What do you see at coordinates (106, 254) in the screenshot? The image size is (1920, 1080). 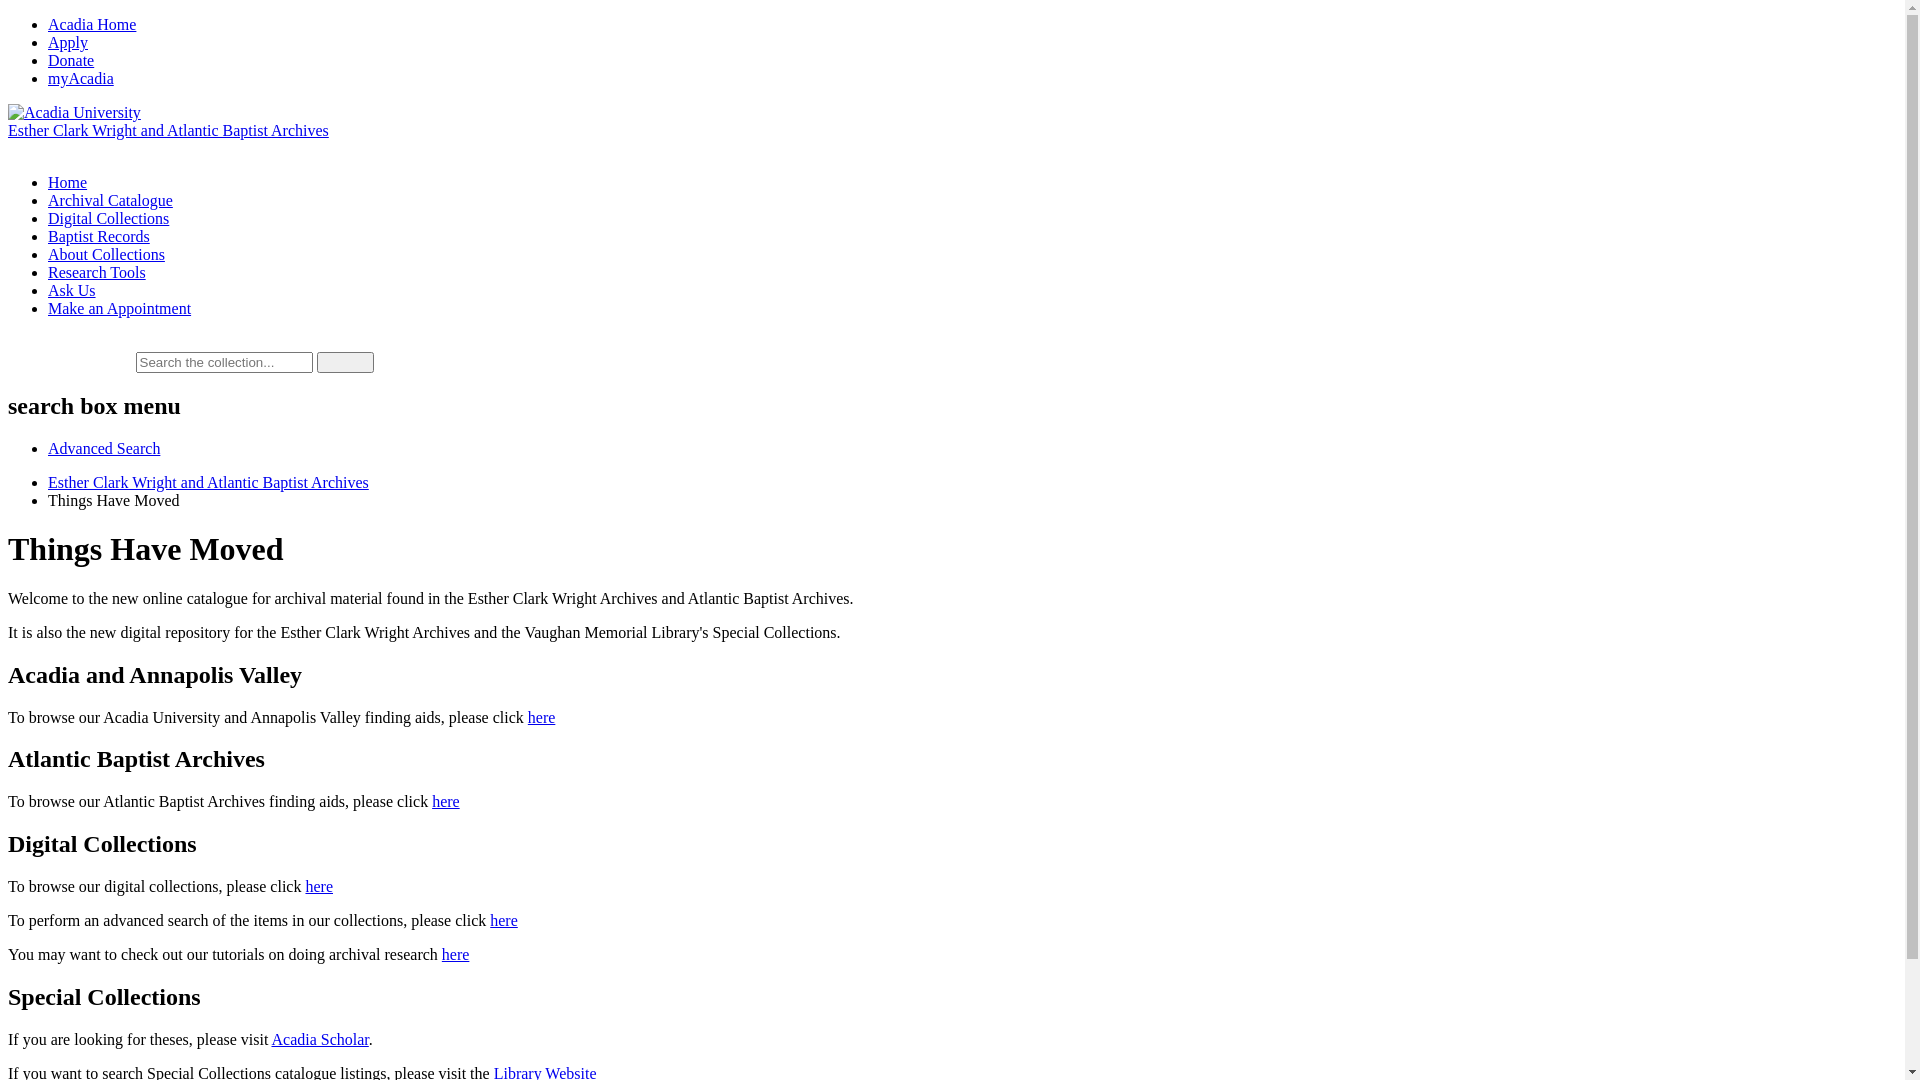 I see `About Collections` at bounding box center [106, 254].